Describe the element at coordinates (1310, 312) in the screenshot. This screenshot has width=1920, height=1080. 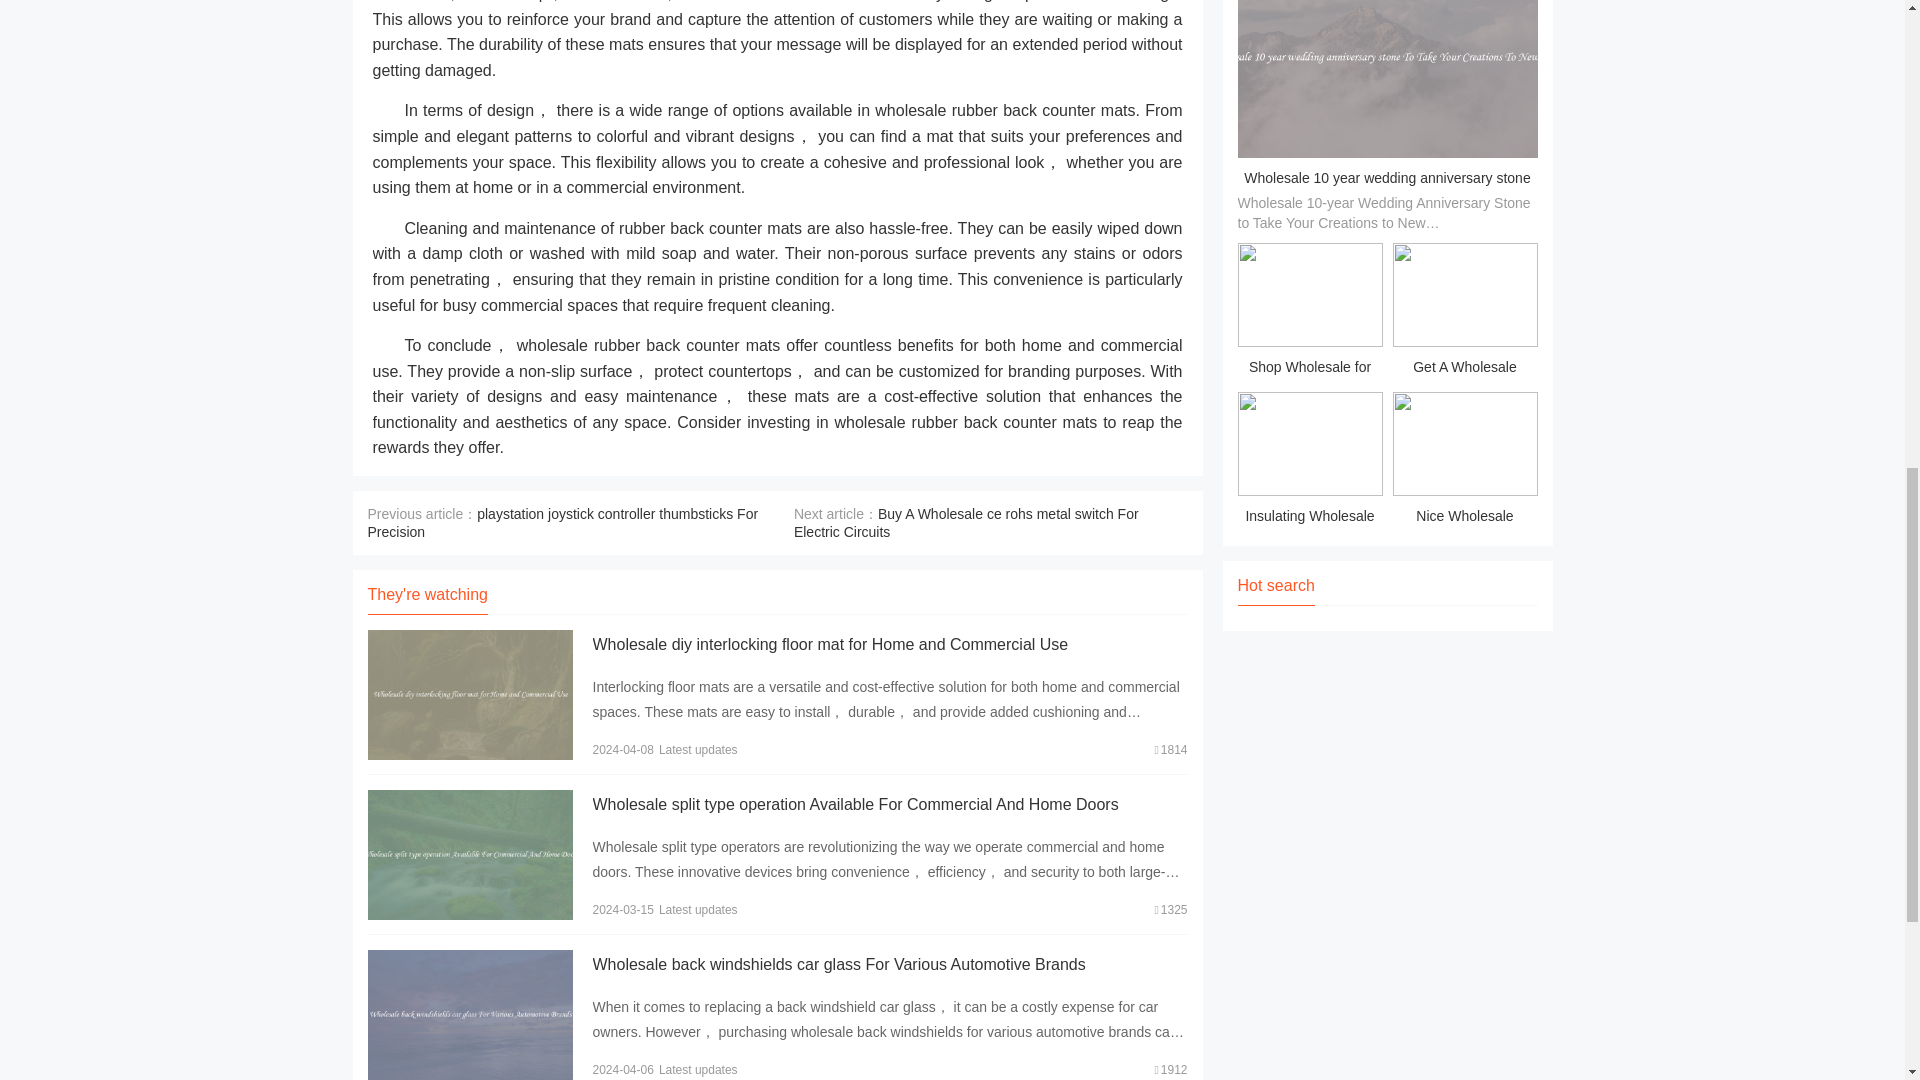
I see `Shop Wholesale for New, Used and Rebuilt crane parts bearing` at that location.